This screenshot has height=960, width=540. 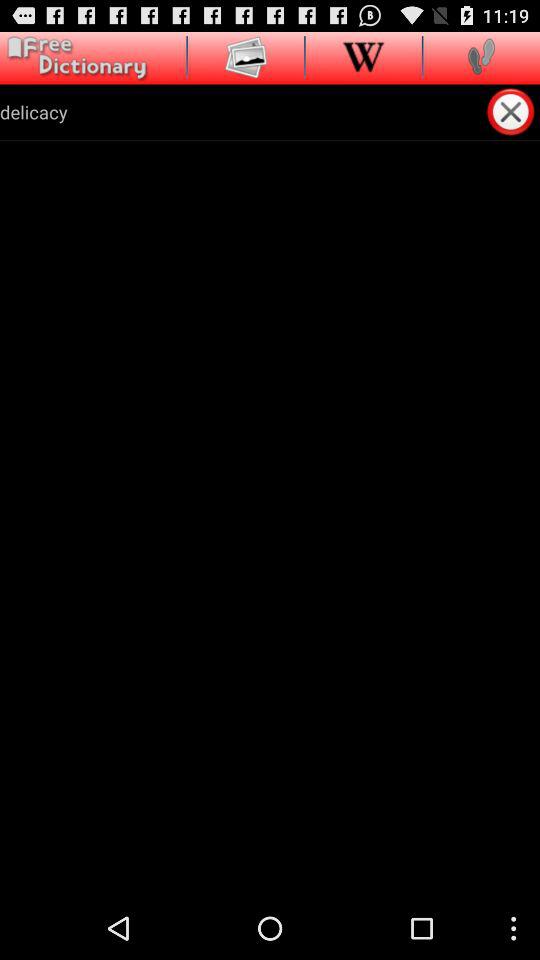 What do you see at coordinates (242, 112) in the screenshot?
I see `flip to delicacy app` at bounding box center [242, 112].